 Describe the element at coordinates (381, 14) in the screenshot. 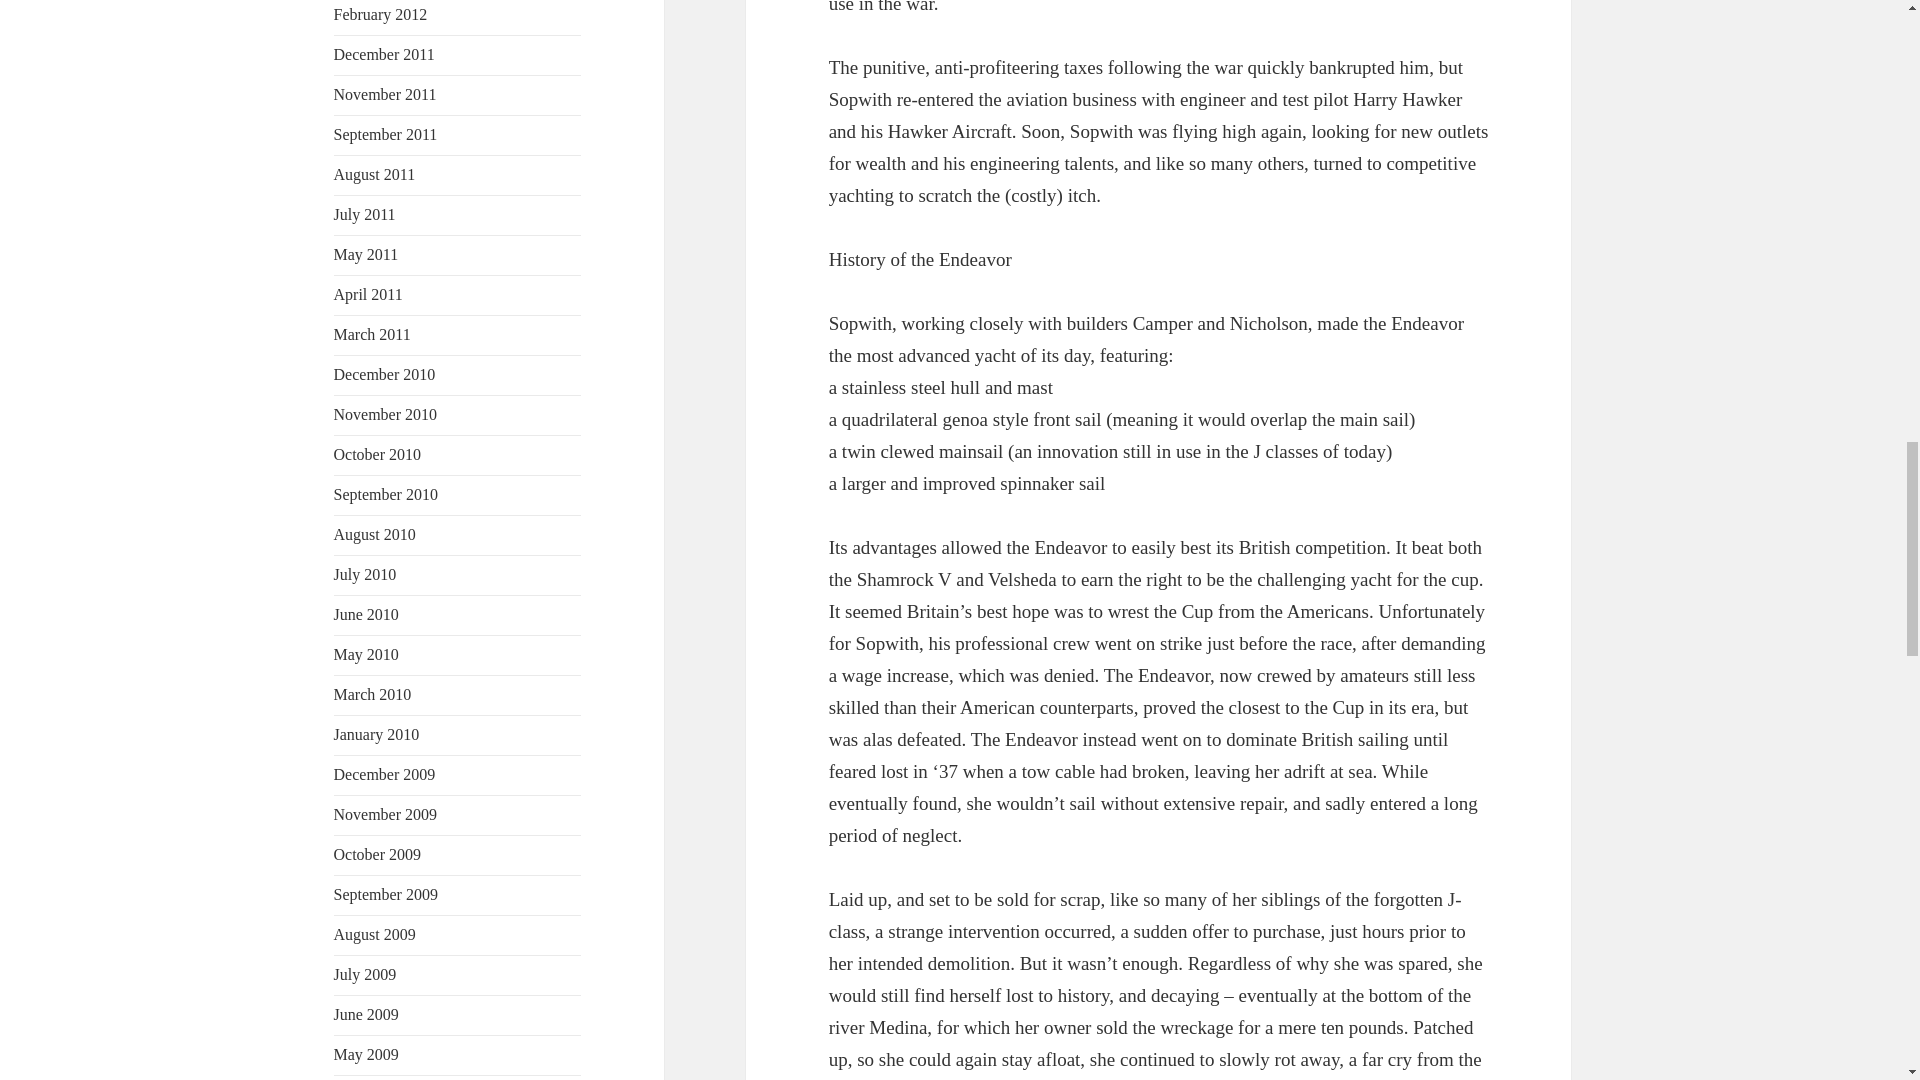

I see `February 2012` at that location.